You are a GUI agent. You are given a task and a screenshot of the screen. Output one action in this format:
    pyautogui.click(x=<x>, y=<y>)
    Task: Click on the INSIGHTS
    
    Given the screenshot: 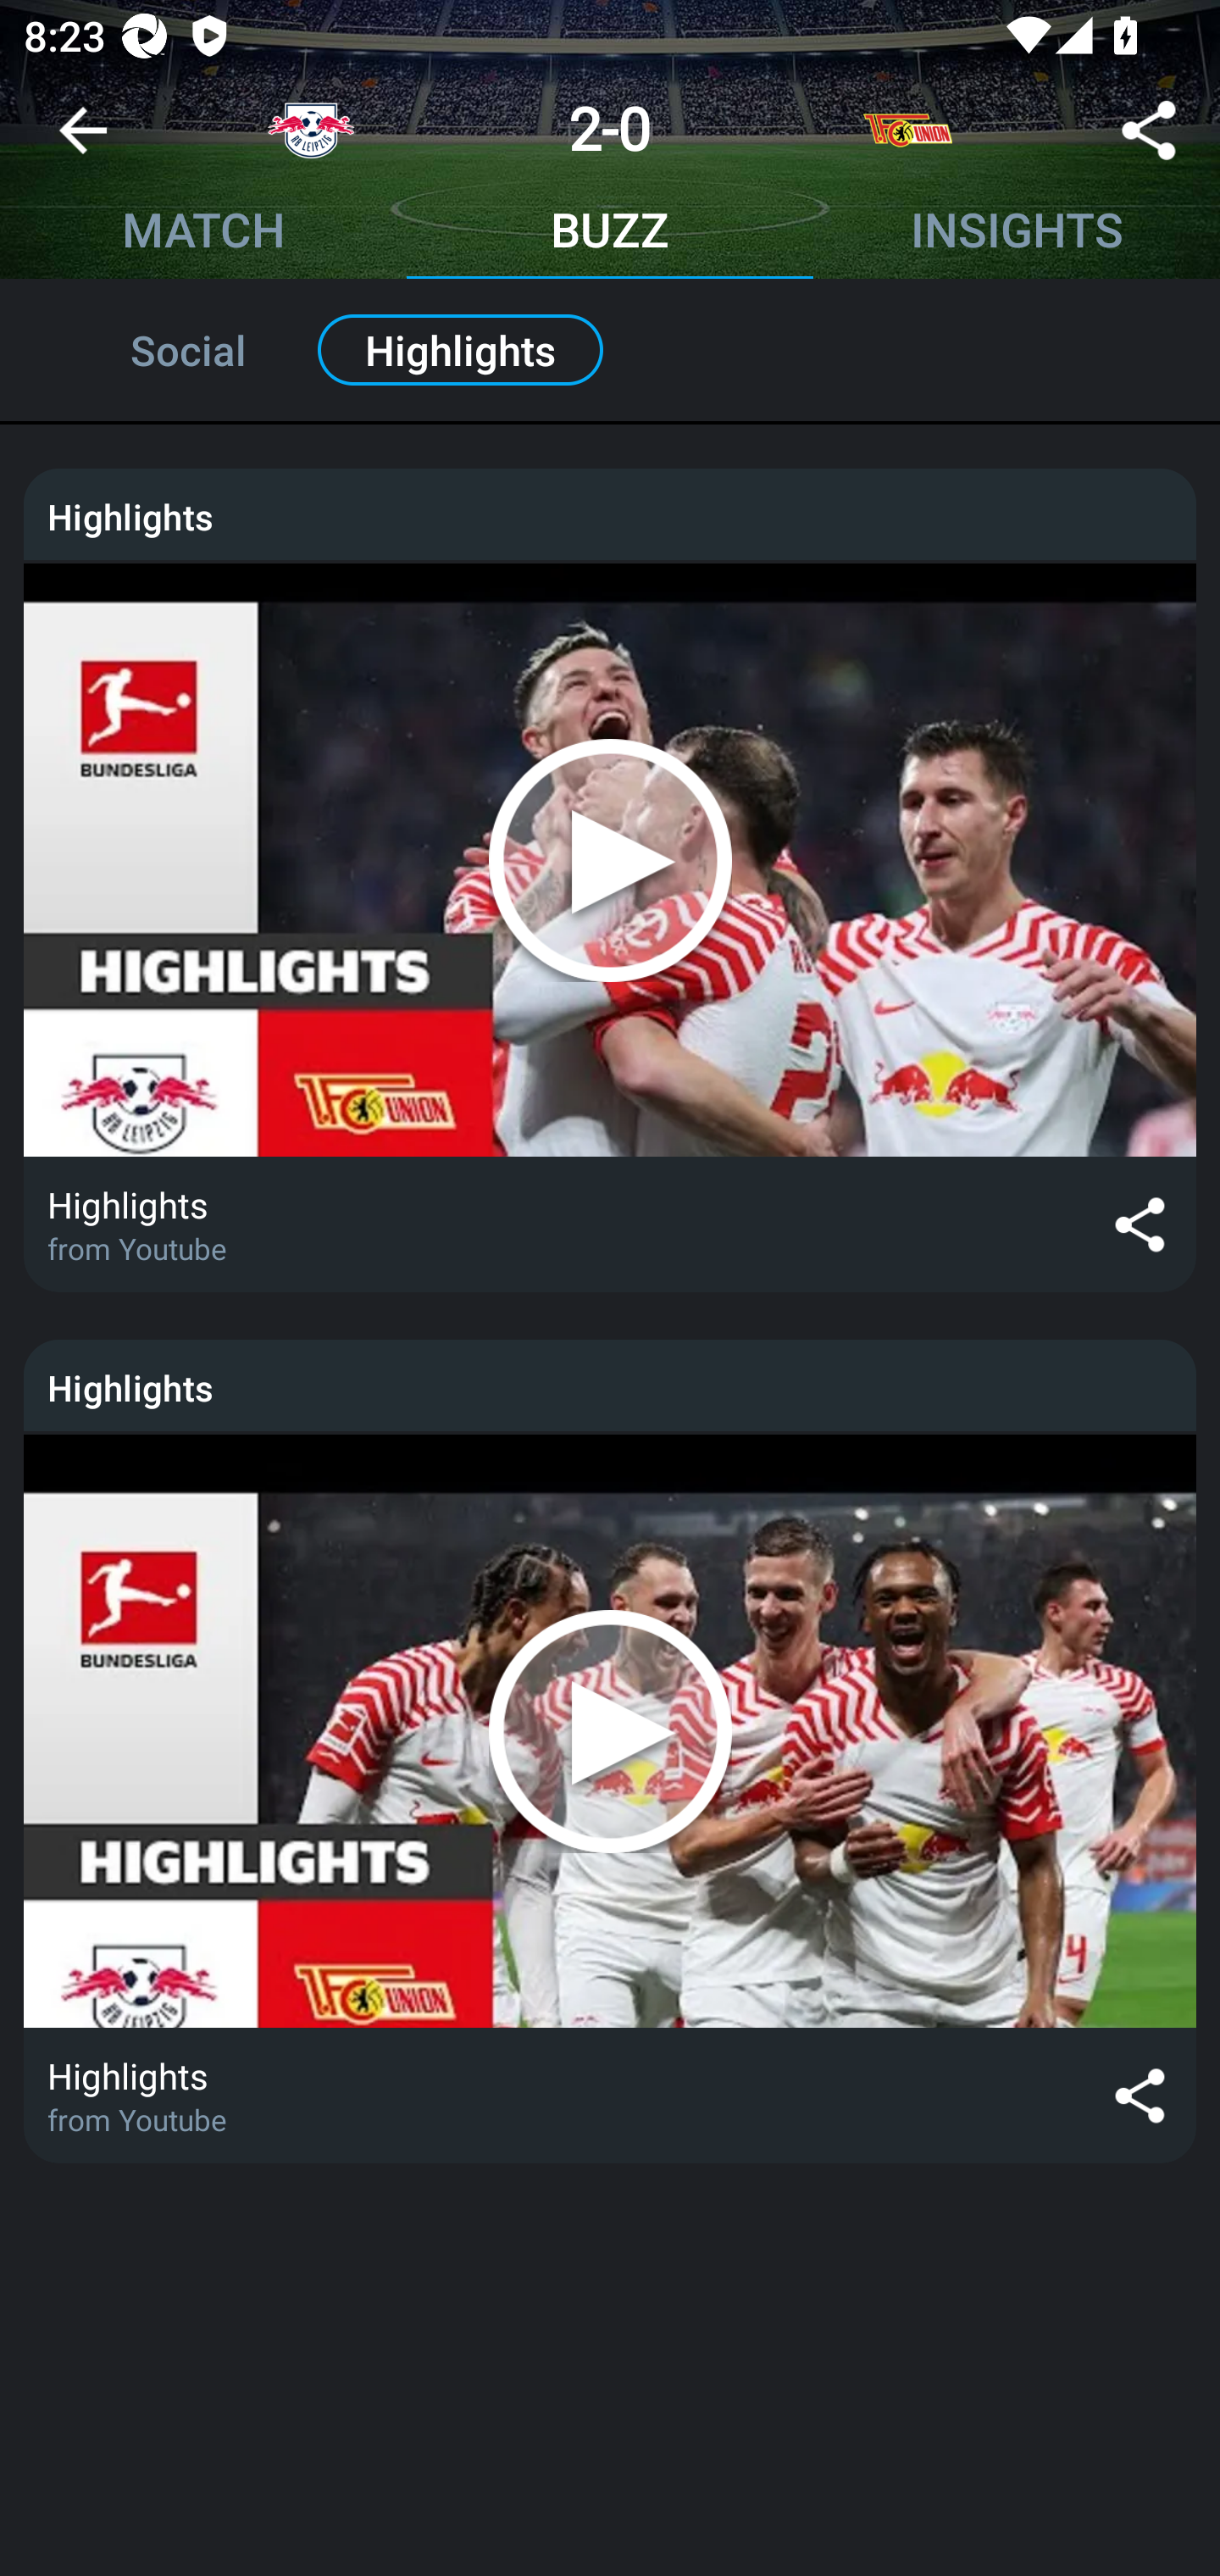 What is the action you would take?
    pyautogui.click(x=1017, y=234)
    